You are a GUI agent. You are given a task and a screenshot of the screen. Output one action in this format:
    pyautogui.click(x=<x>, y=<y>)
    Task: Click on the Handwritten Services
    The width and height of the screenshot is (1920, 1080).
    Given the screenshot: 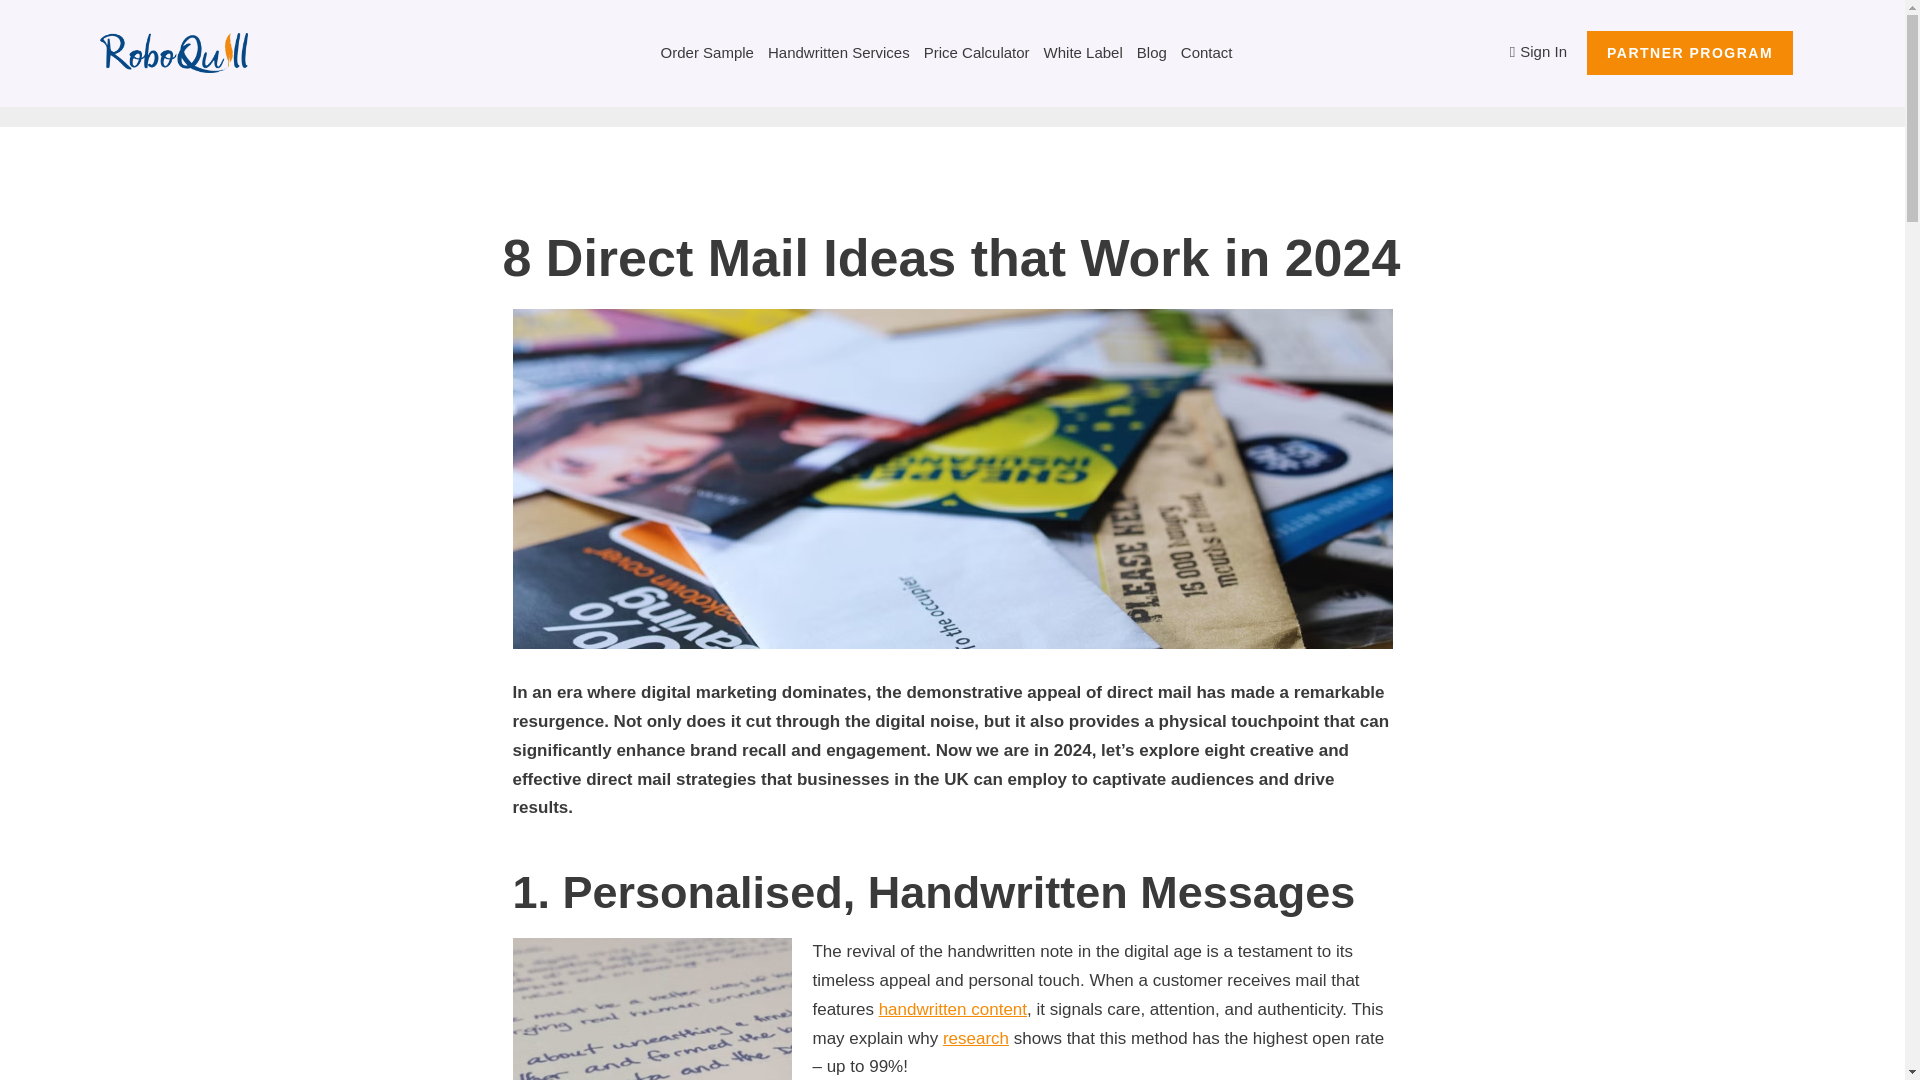 What is the action you would take?
    pyautogui.click(x=839, y=52)
    